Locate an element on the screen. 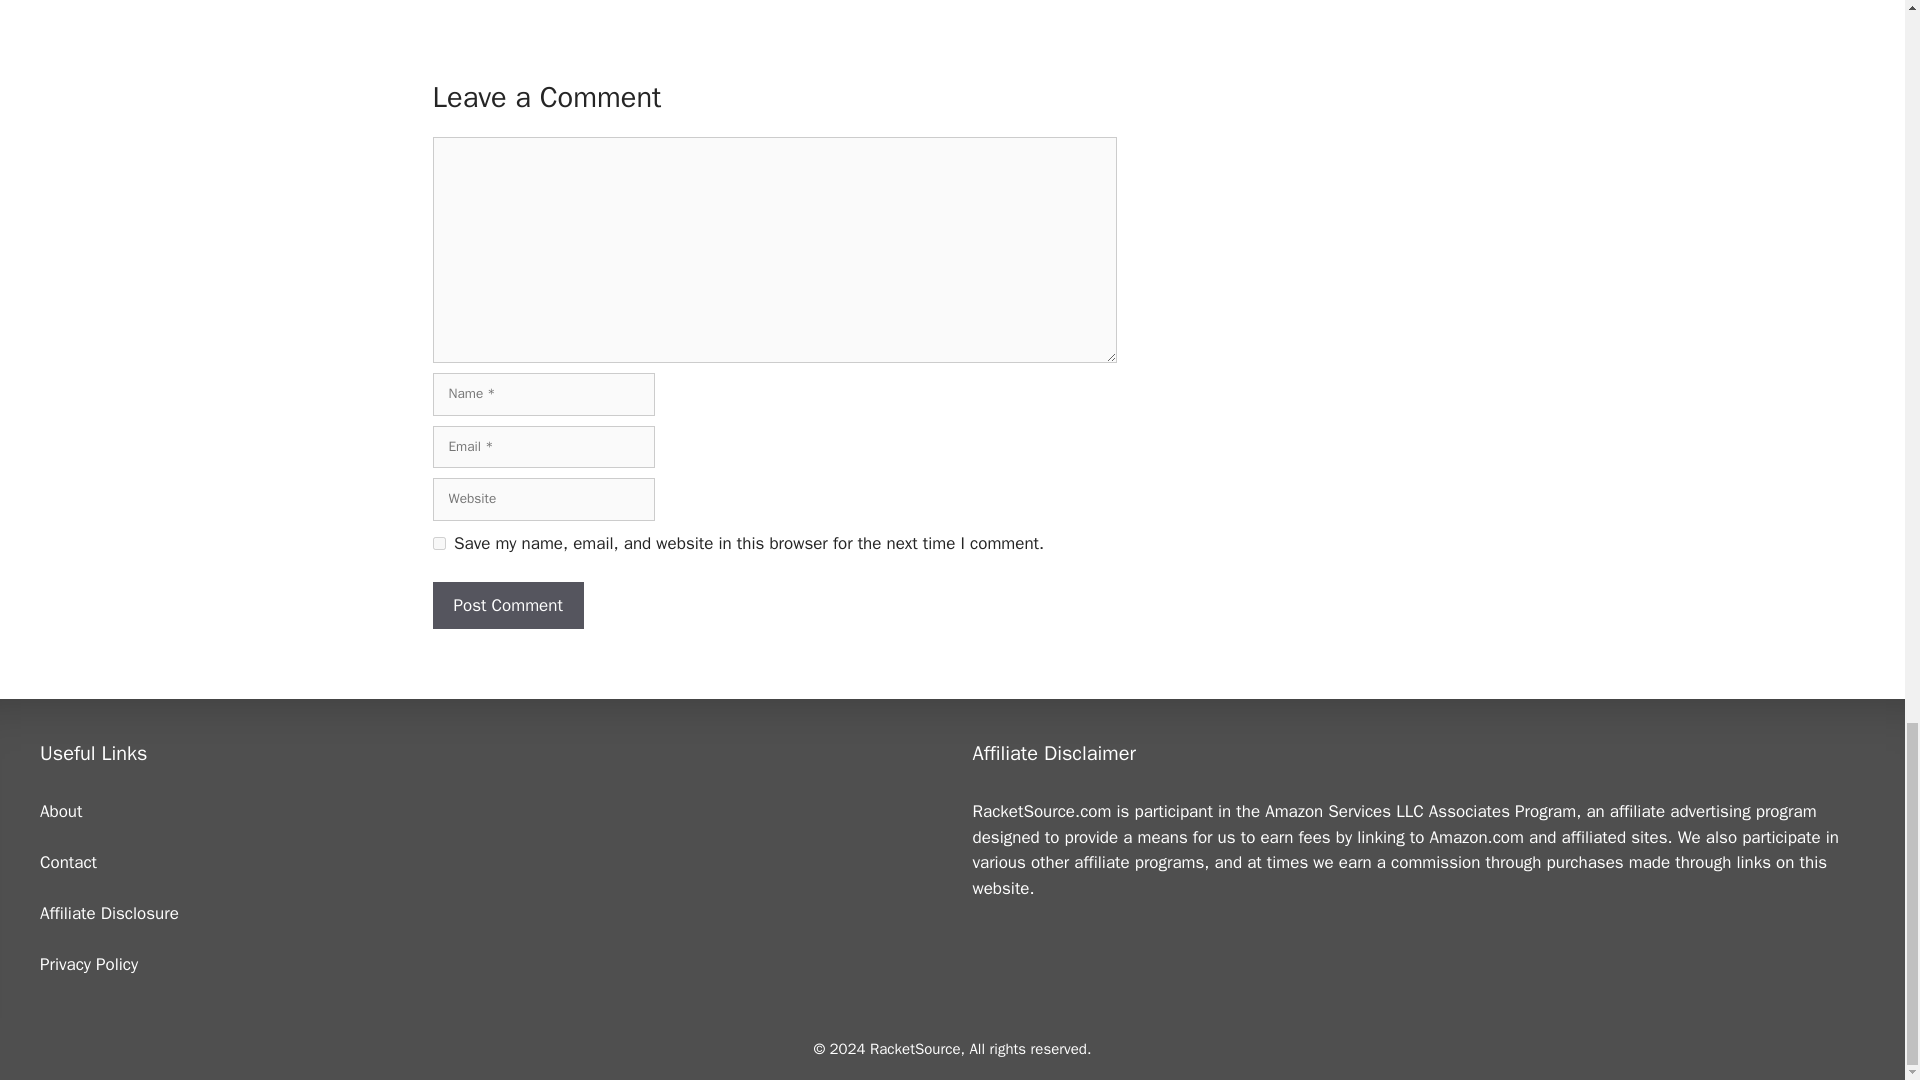 The width and height of the screenshot is (1920, 1080). About is located at coordinates (61, 811).